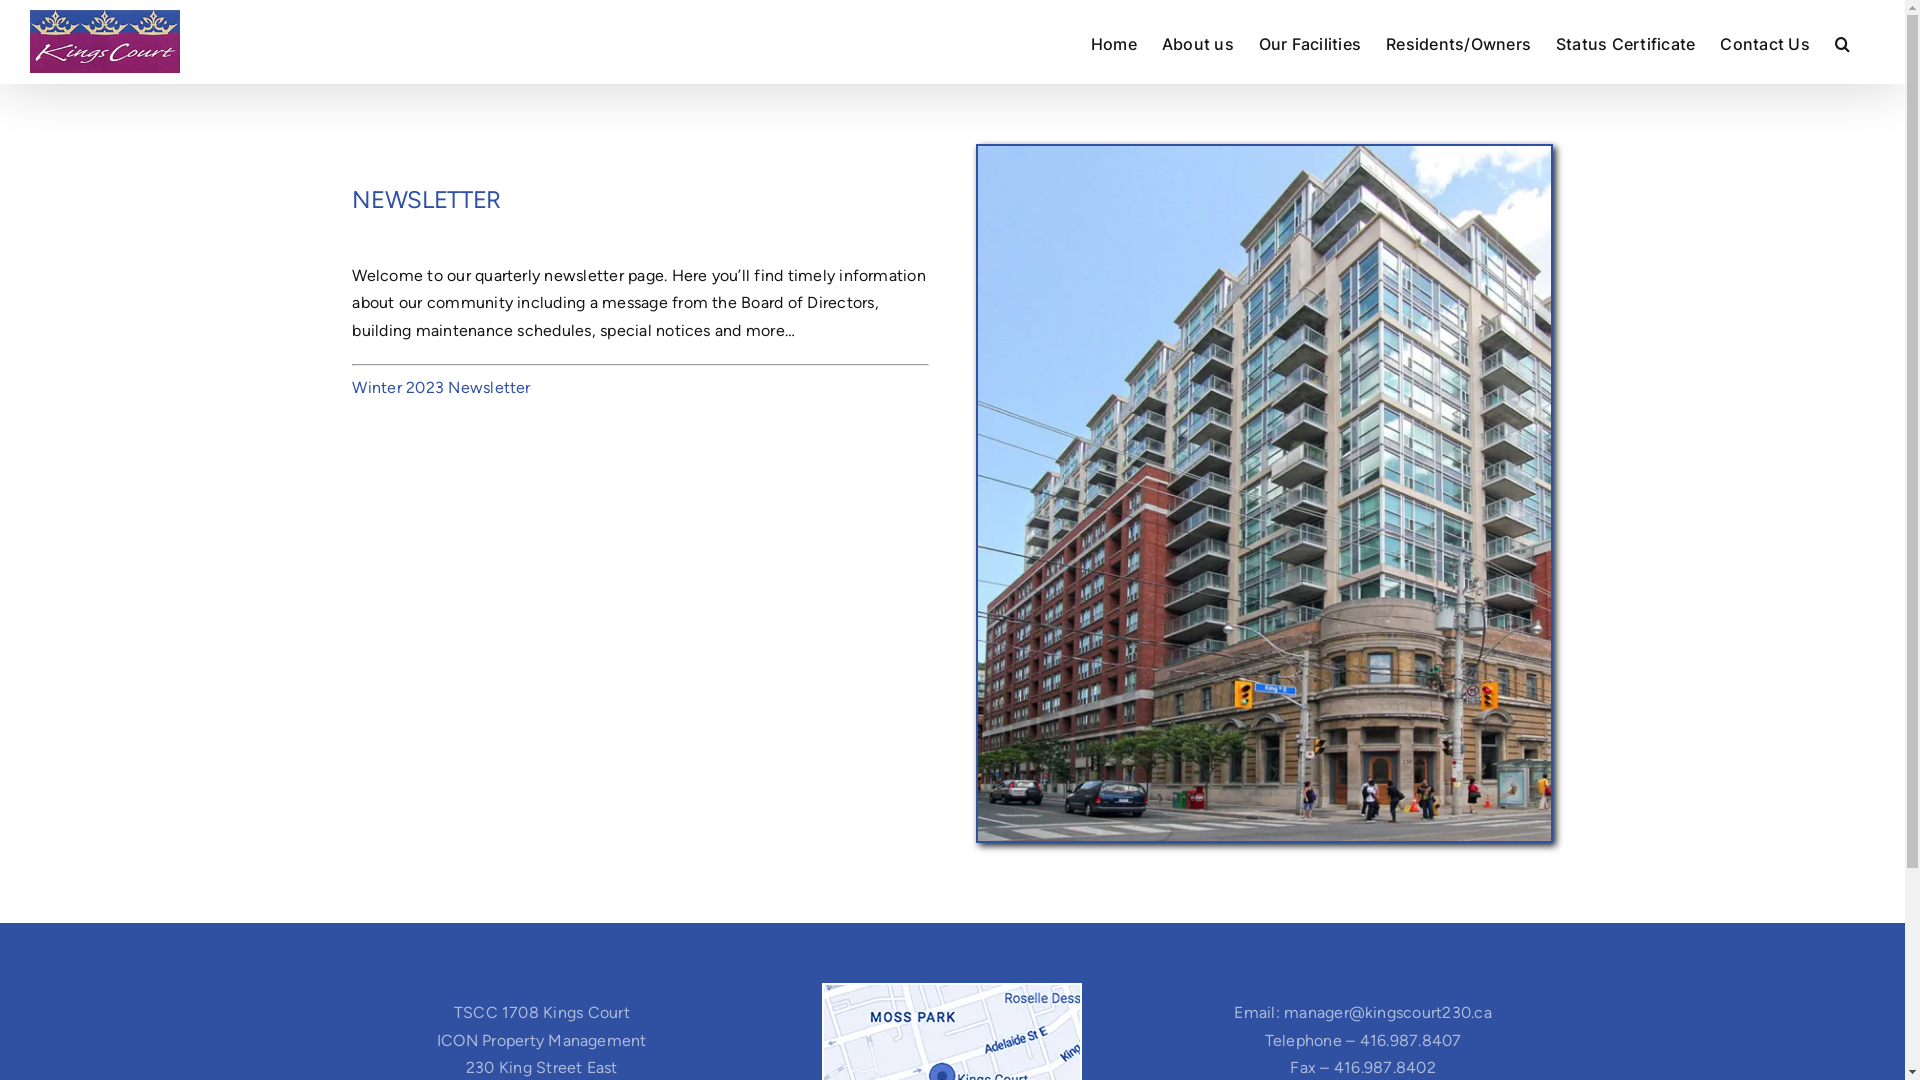 The image size is (1920, 1080). Describe the element at coordinates (1764, 42) in the screenshot. I see `Contact Us` at that location.